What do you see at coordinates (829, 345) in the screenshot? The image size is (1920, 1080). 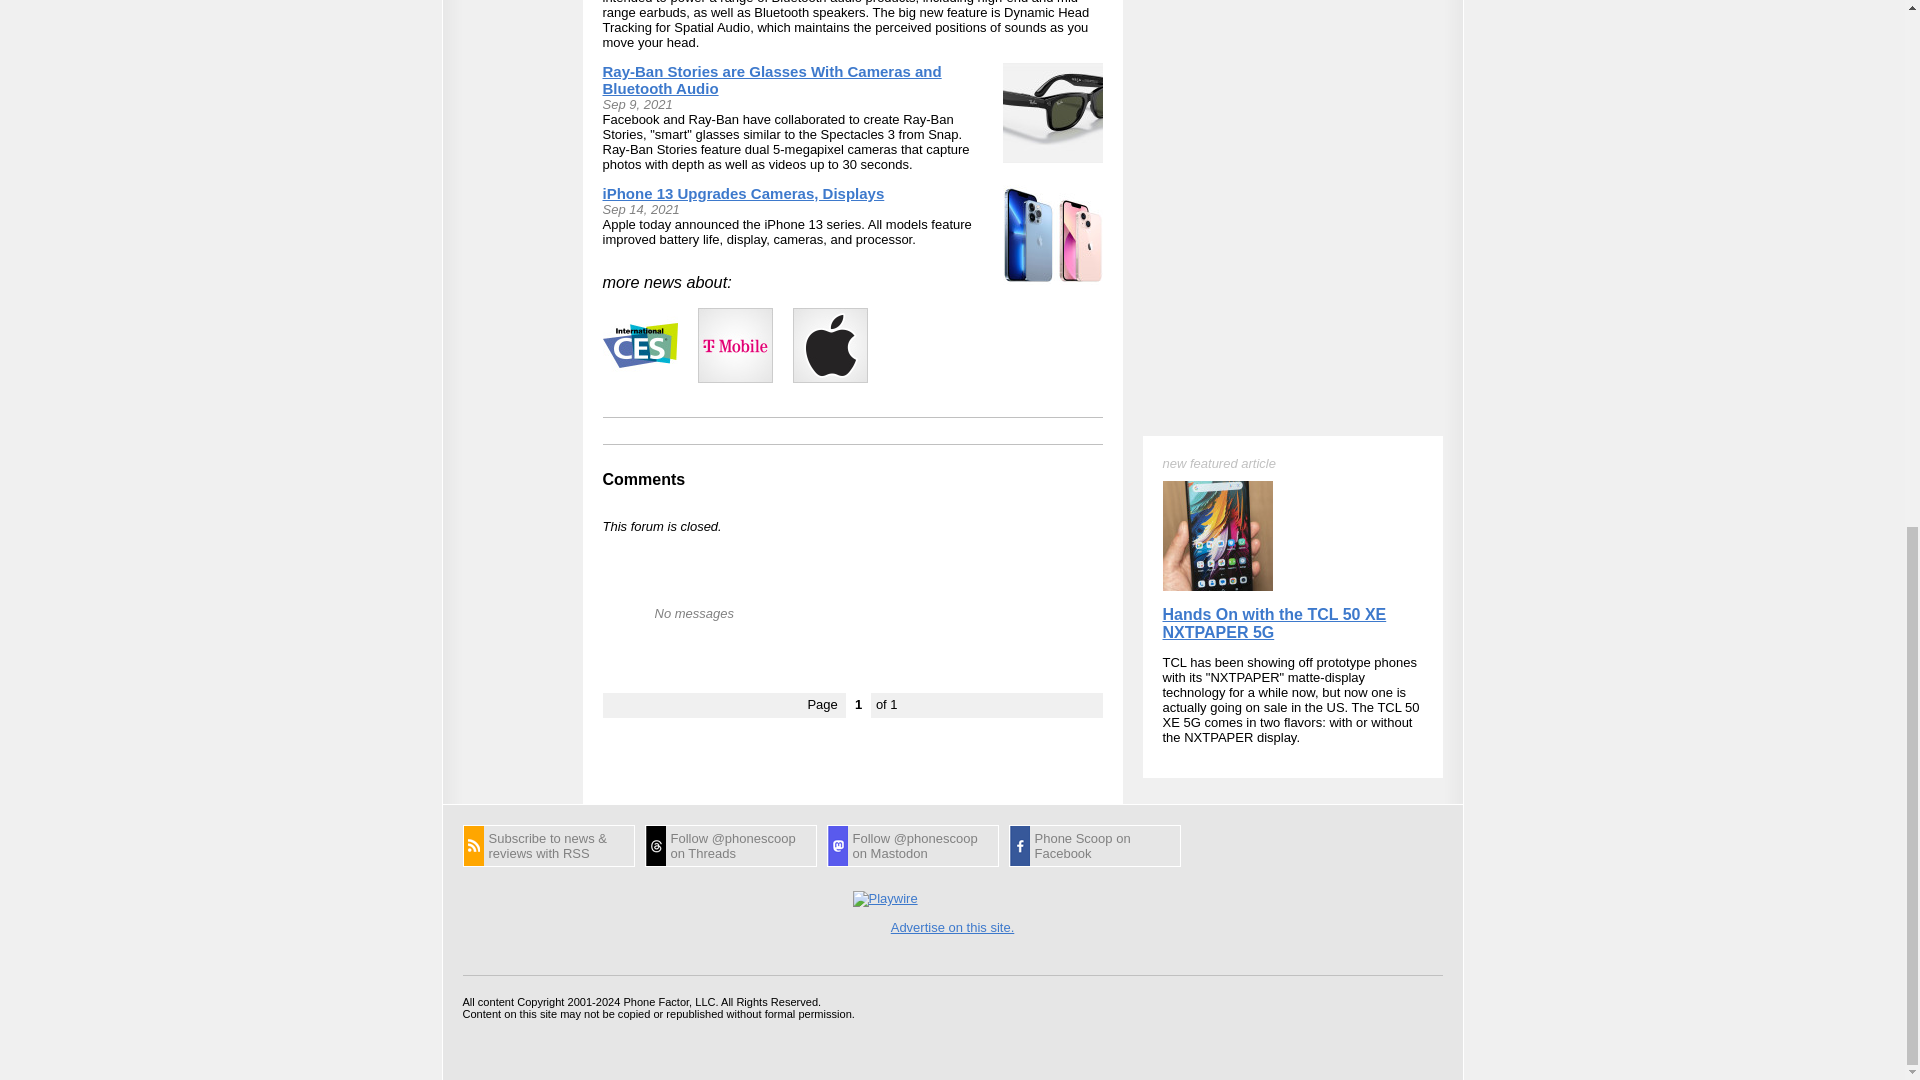 I see `Apple` at bounding box center [829, 345].